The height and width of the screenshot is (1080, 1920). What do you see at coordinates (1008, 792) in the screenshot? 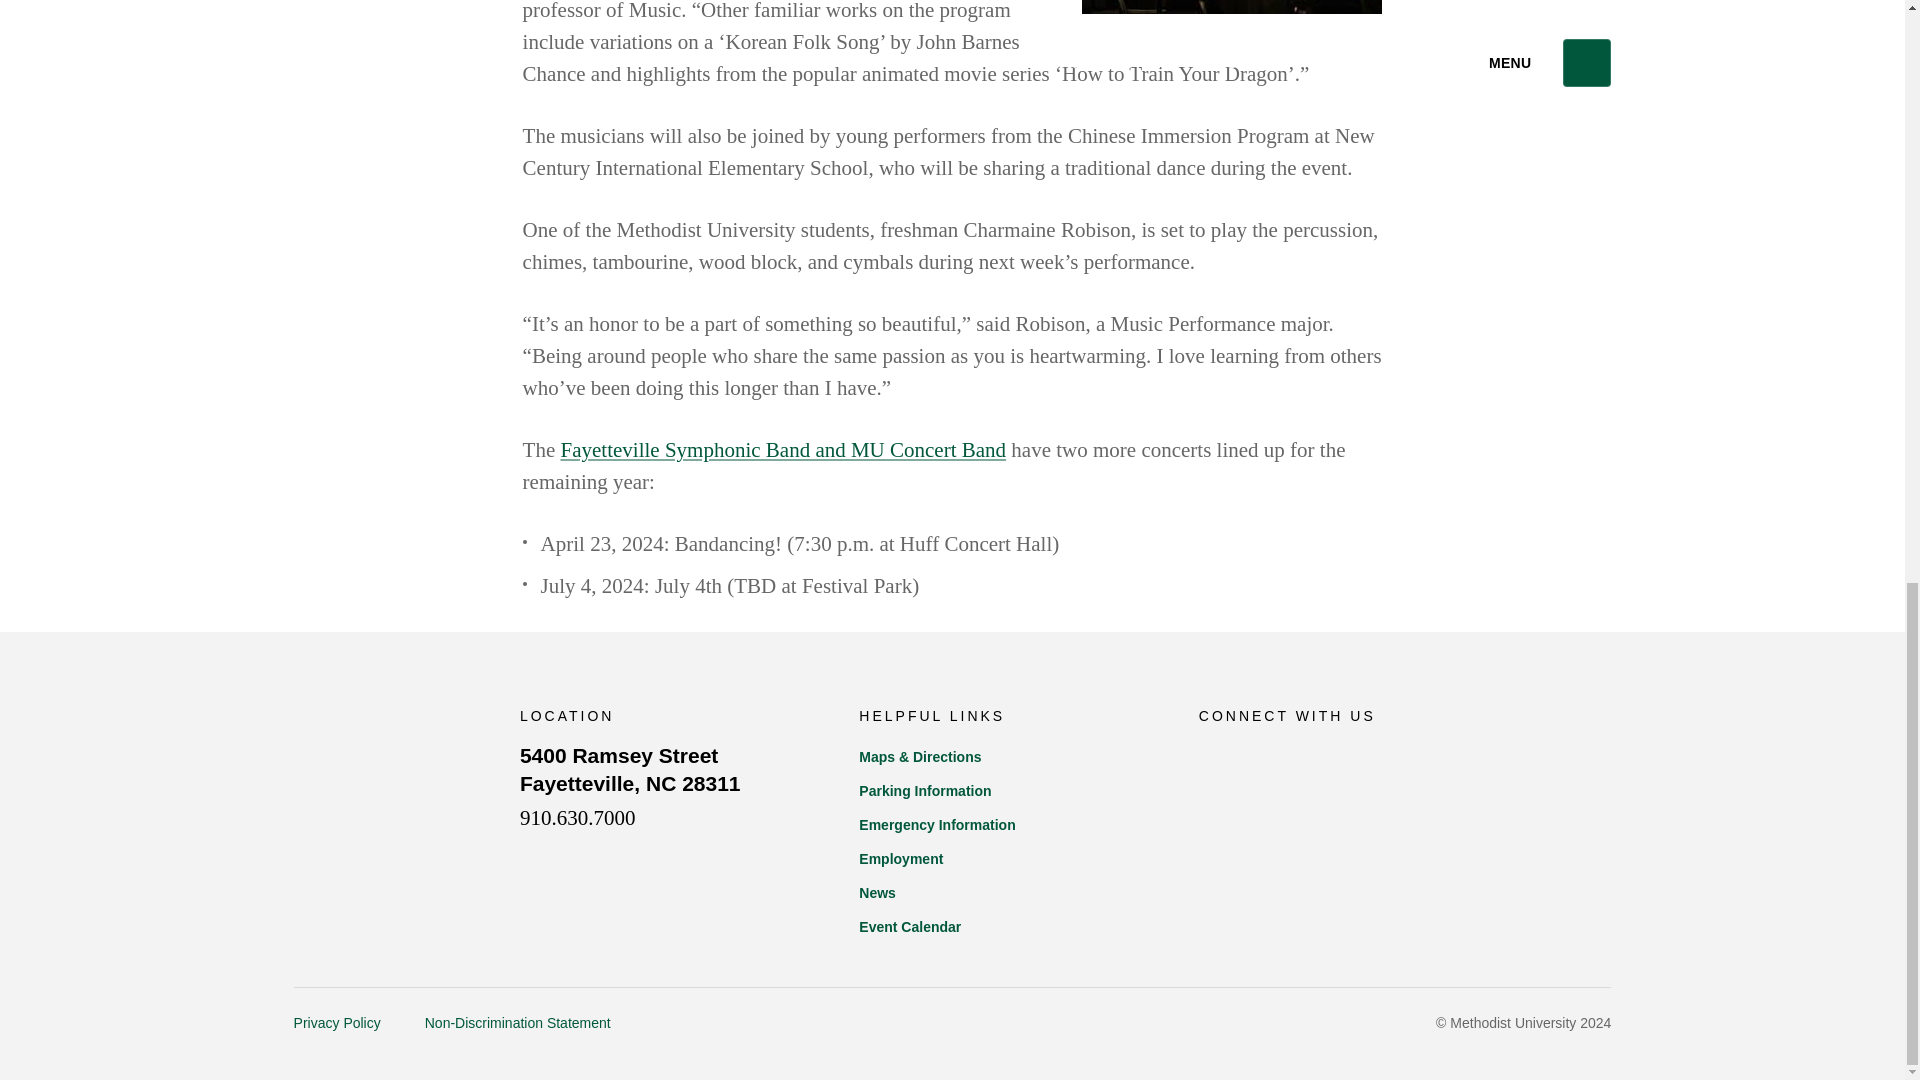
I see `Event Calendar` at bounding box center [1008, 792].